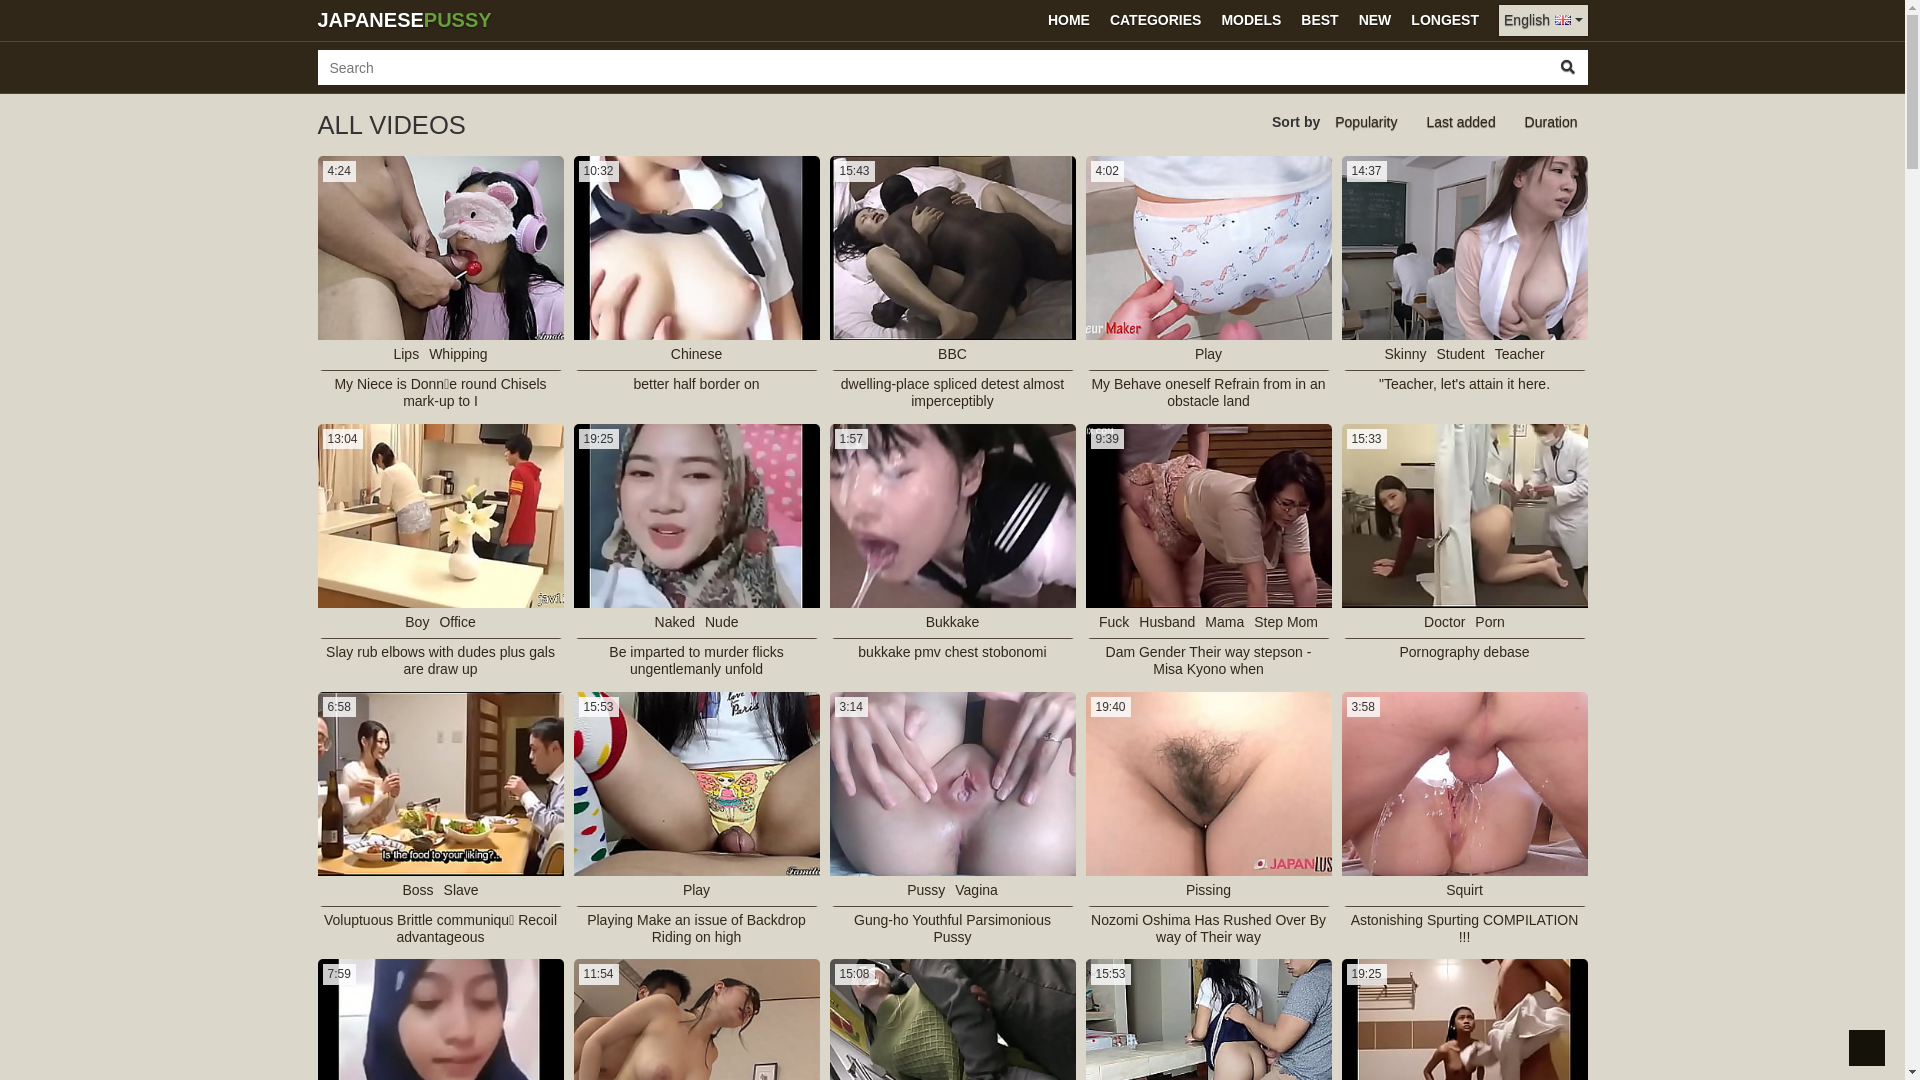 The height and width of the screenshot is (1080, 1920). I want to click on NEW, so click(1376, 20).